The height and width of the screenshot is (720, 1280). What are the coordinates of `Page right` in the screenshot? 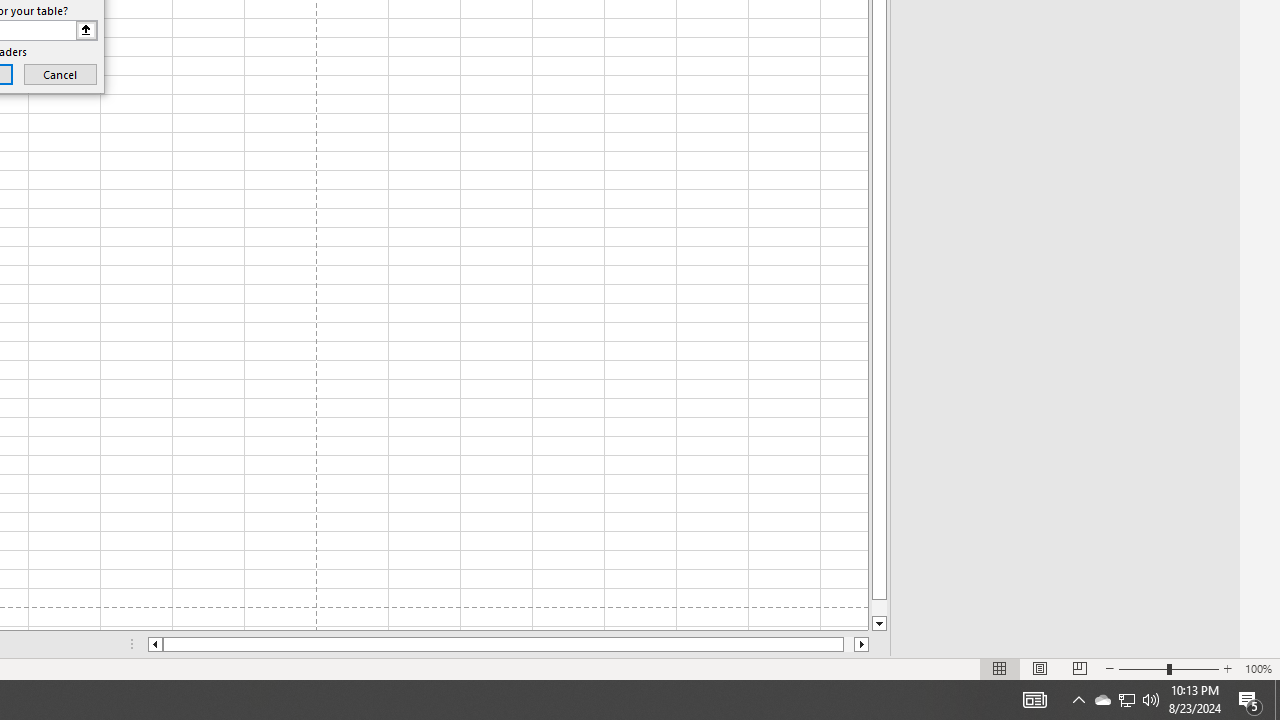 It's located at (848, 644).